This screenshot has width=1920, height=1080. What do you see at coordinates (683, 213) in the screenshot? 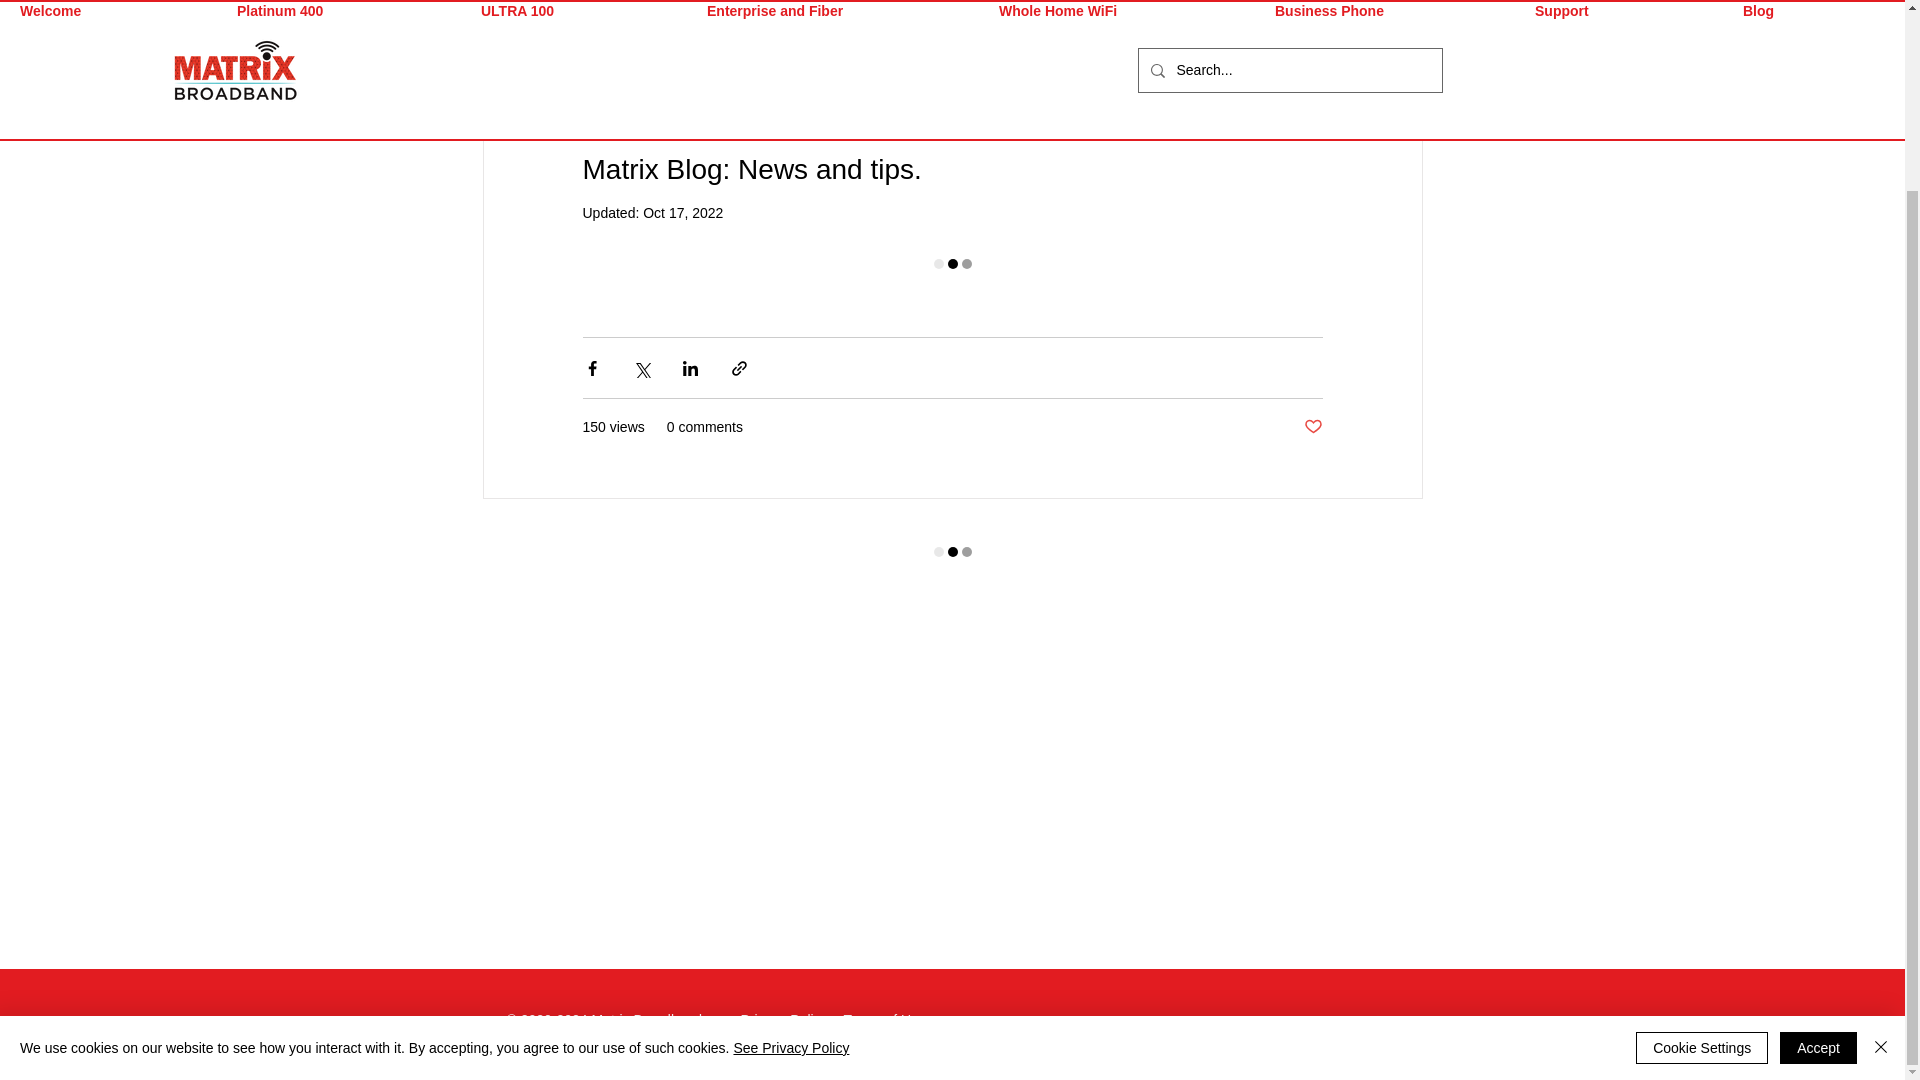
I see `Oct 17, 2022` at bounding box center [683, 213].